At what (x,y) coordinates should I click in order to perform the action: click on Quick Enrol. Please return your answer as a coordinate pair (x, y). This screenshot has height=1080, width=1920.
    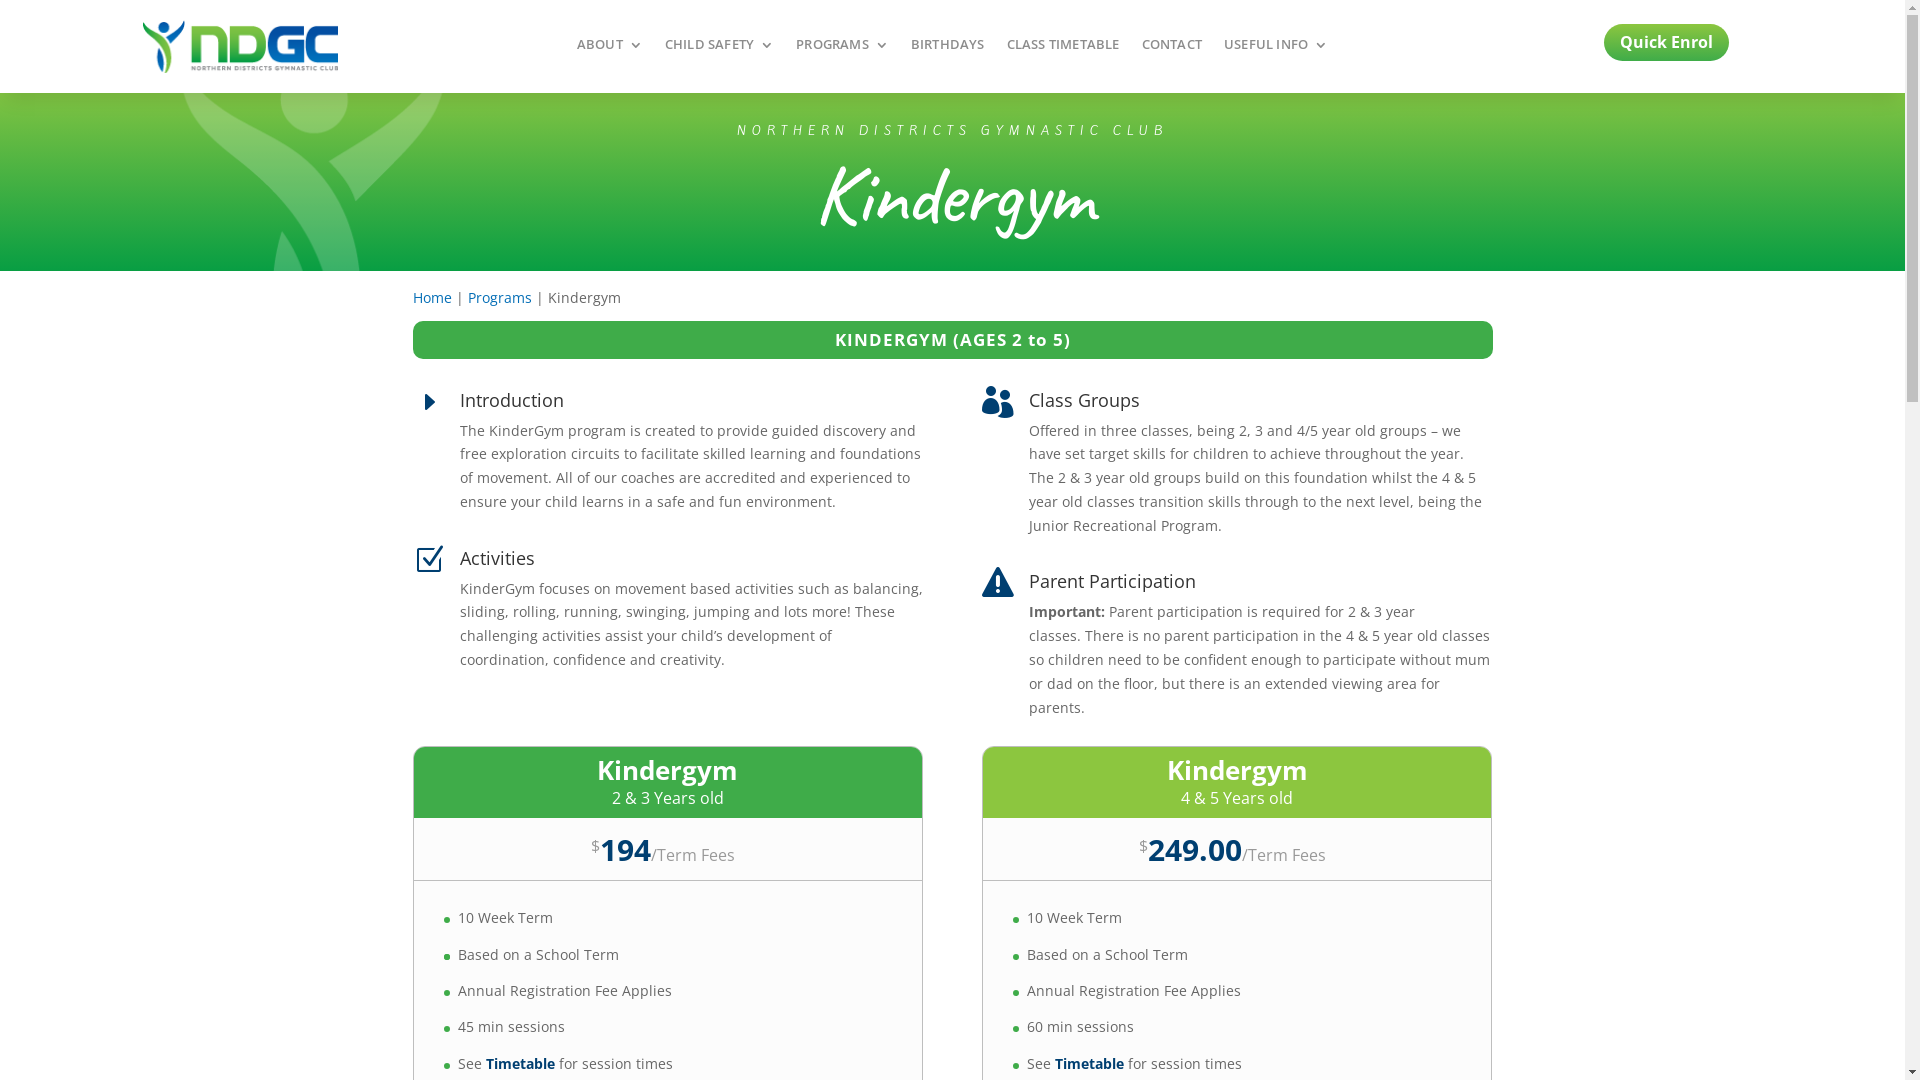
    Looking at the image, I should click on (1666, 42).